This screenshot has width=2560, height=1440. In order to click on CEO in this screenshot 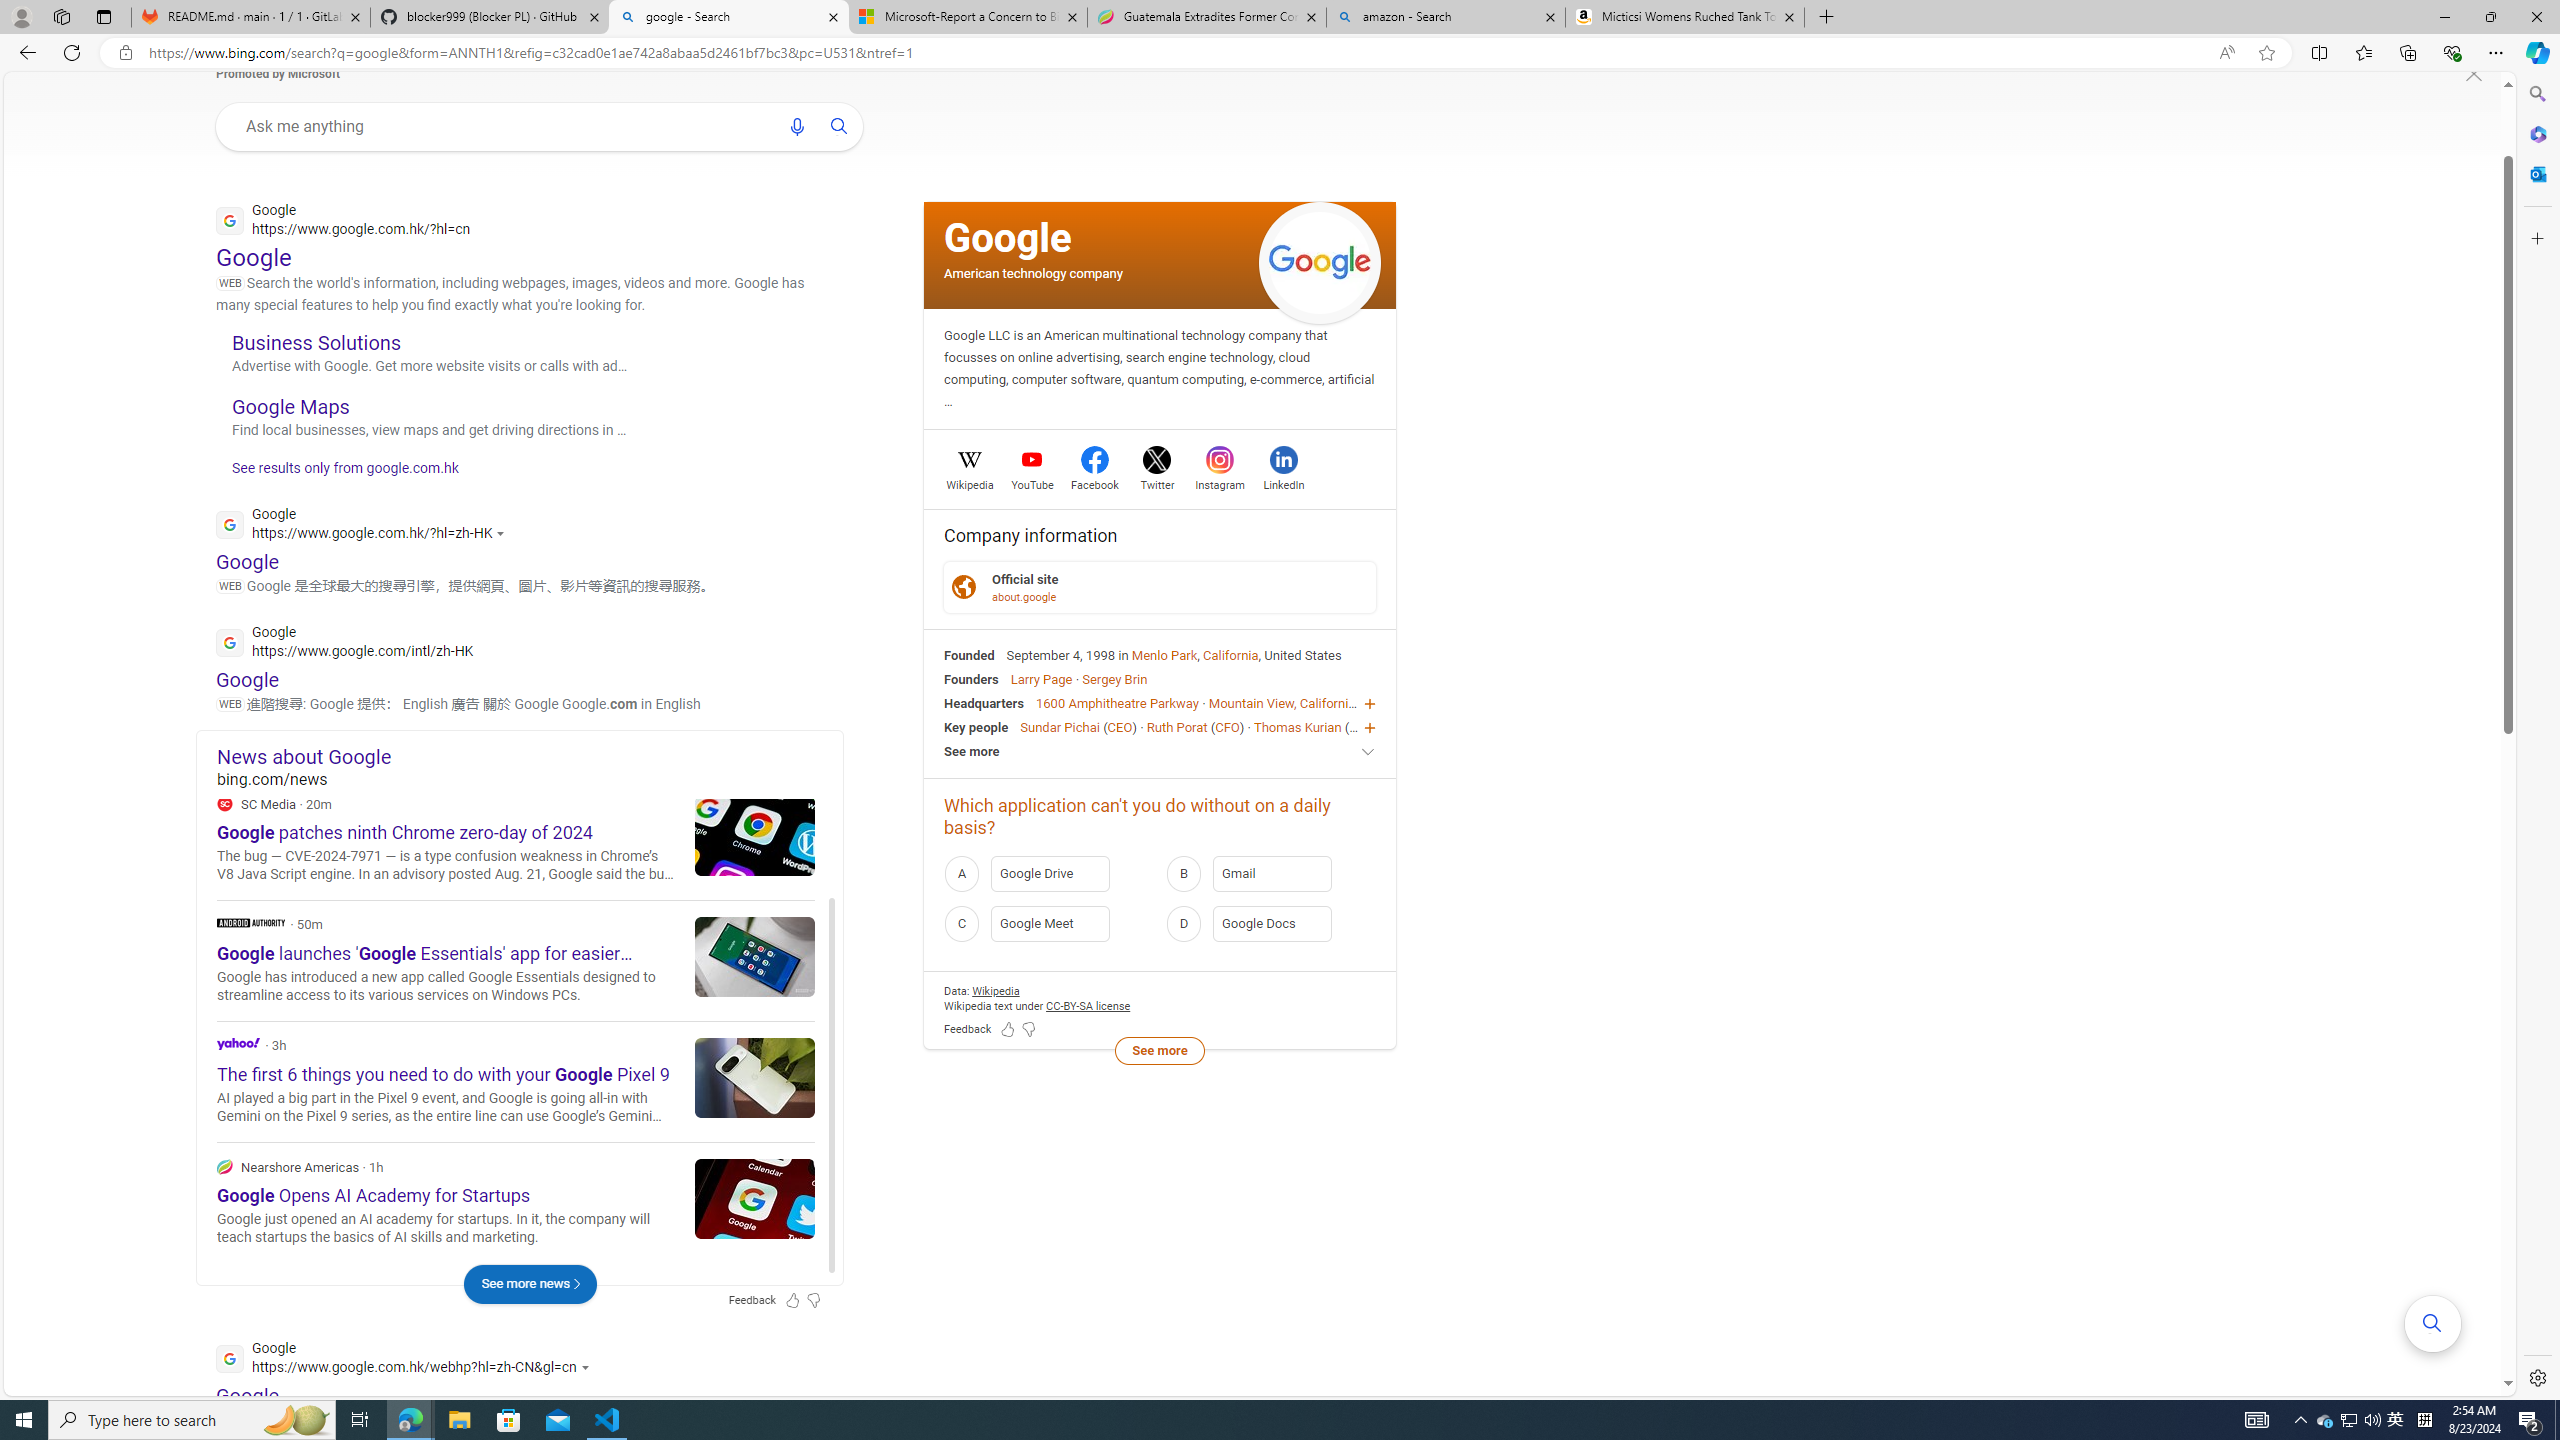, I will do `click(1362, 726)`.